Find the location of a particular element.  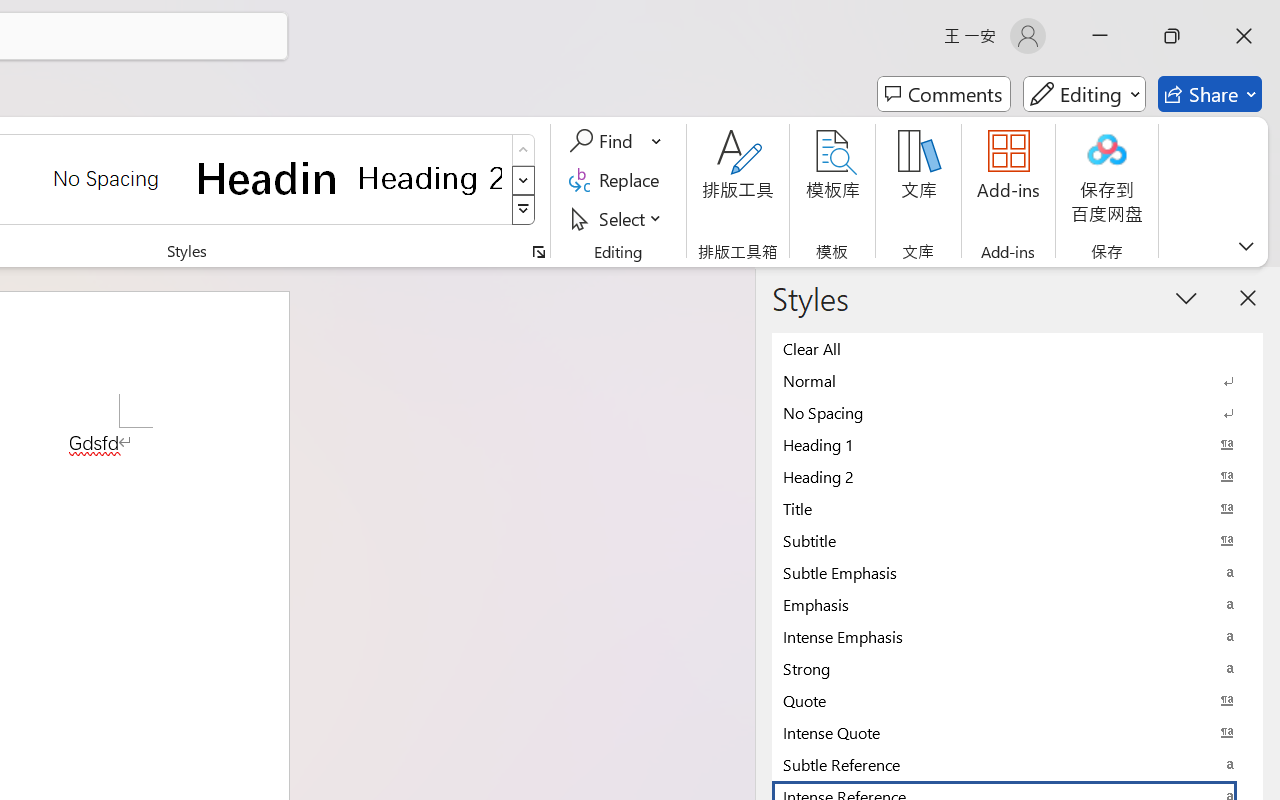

Styles... is located at coordinates (538, 252).